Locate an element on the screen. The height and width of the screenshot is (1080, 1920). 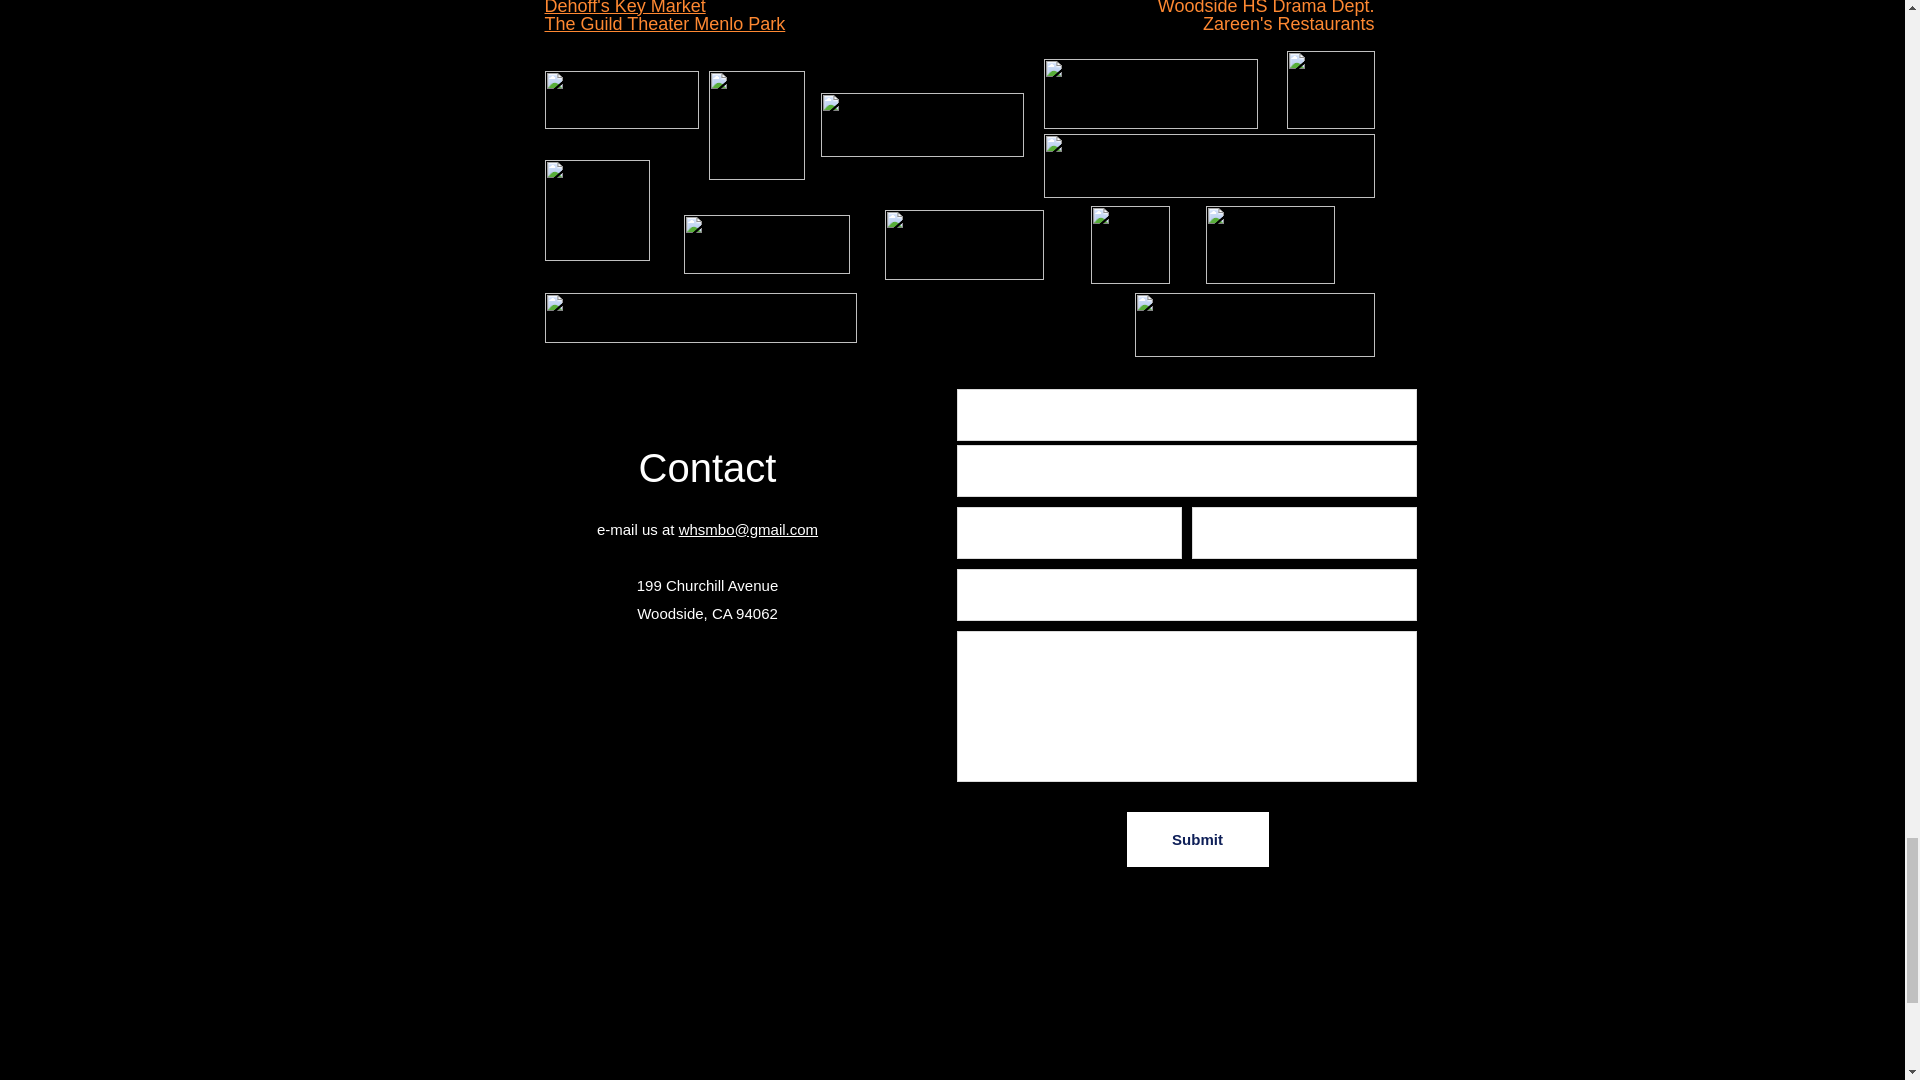
Bianchinis.jpg is located at coordinates (596, 210).